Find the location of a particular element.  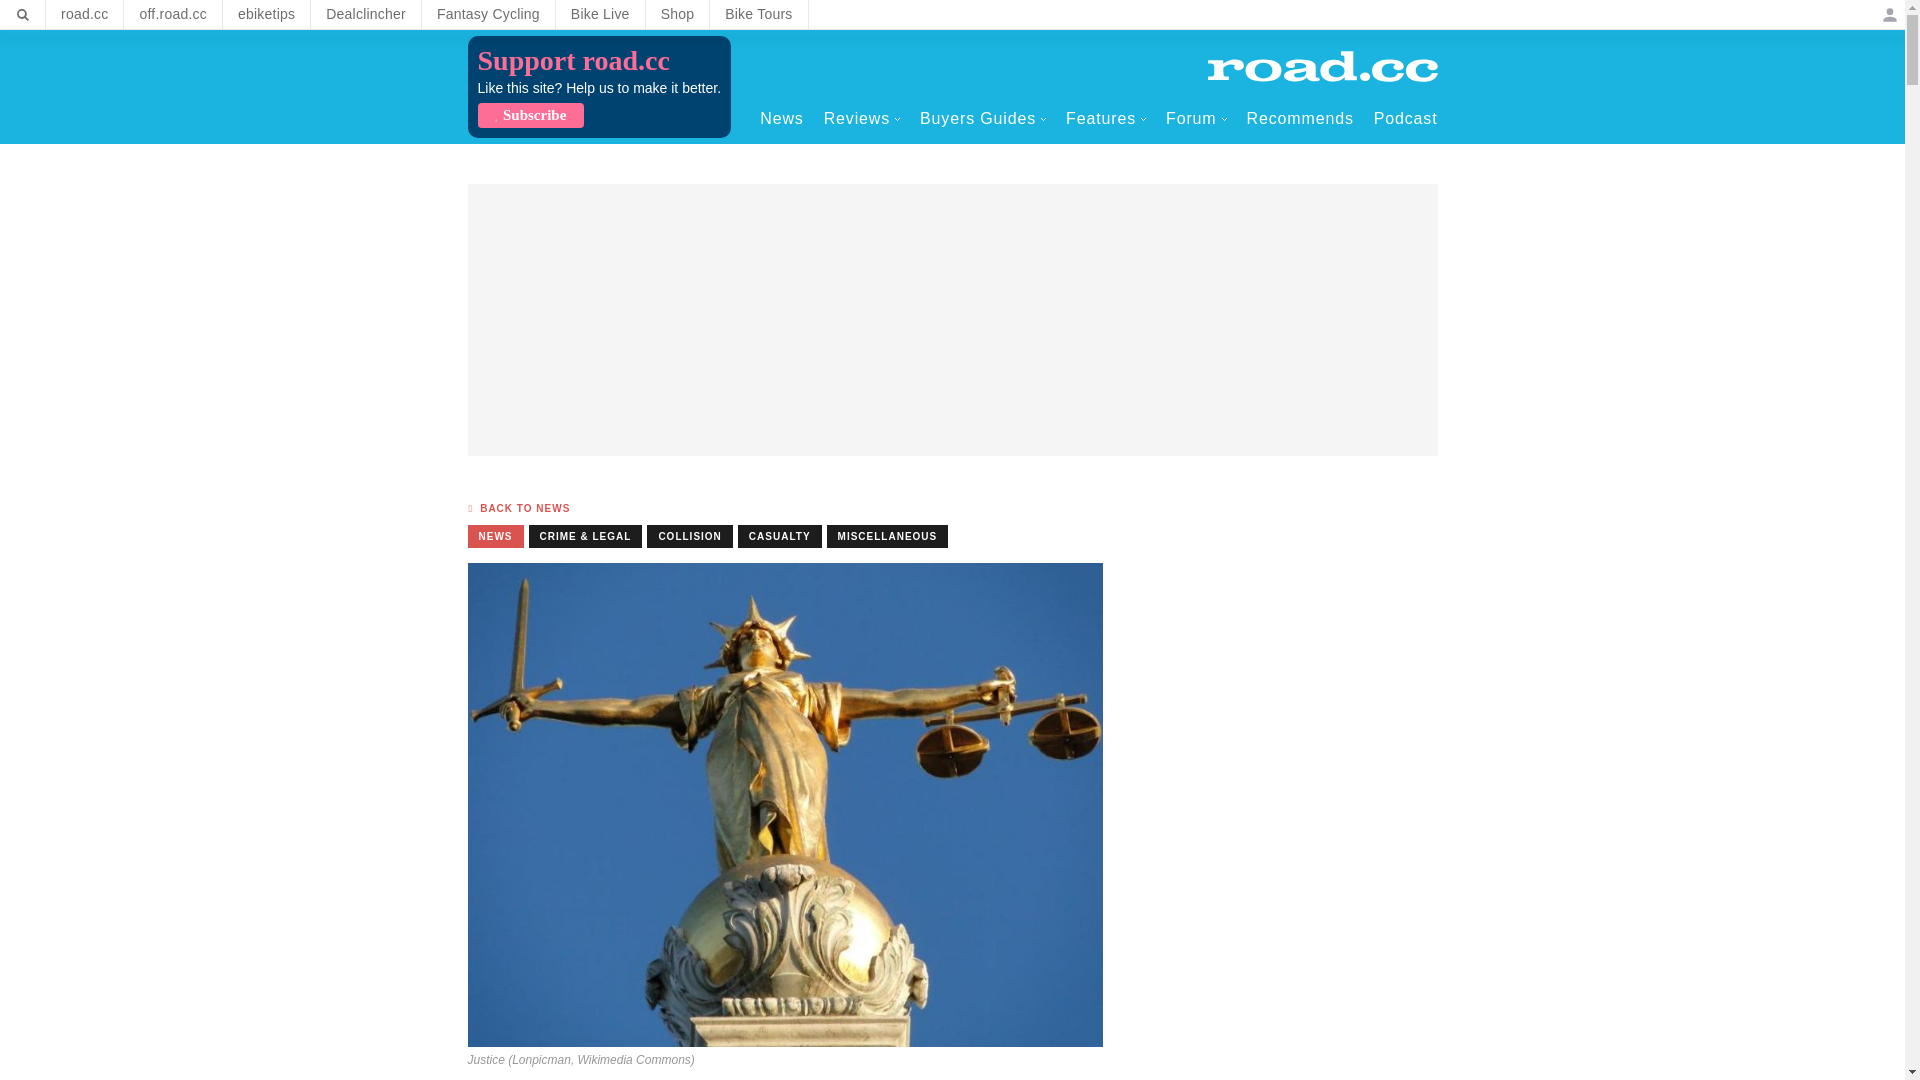

Dealclincher is located at coordinates (366, 14).